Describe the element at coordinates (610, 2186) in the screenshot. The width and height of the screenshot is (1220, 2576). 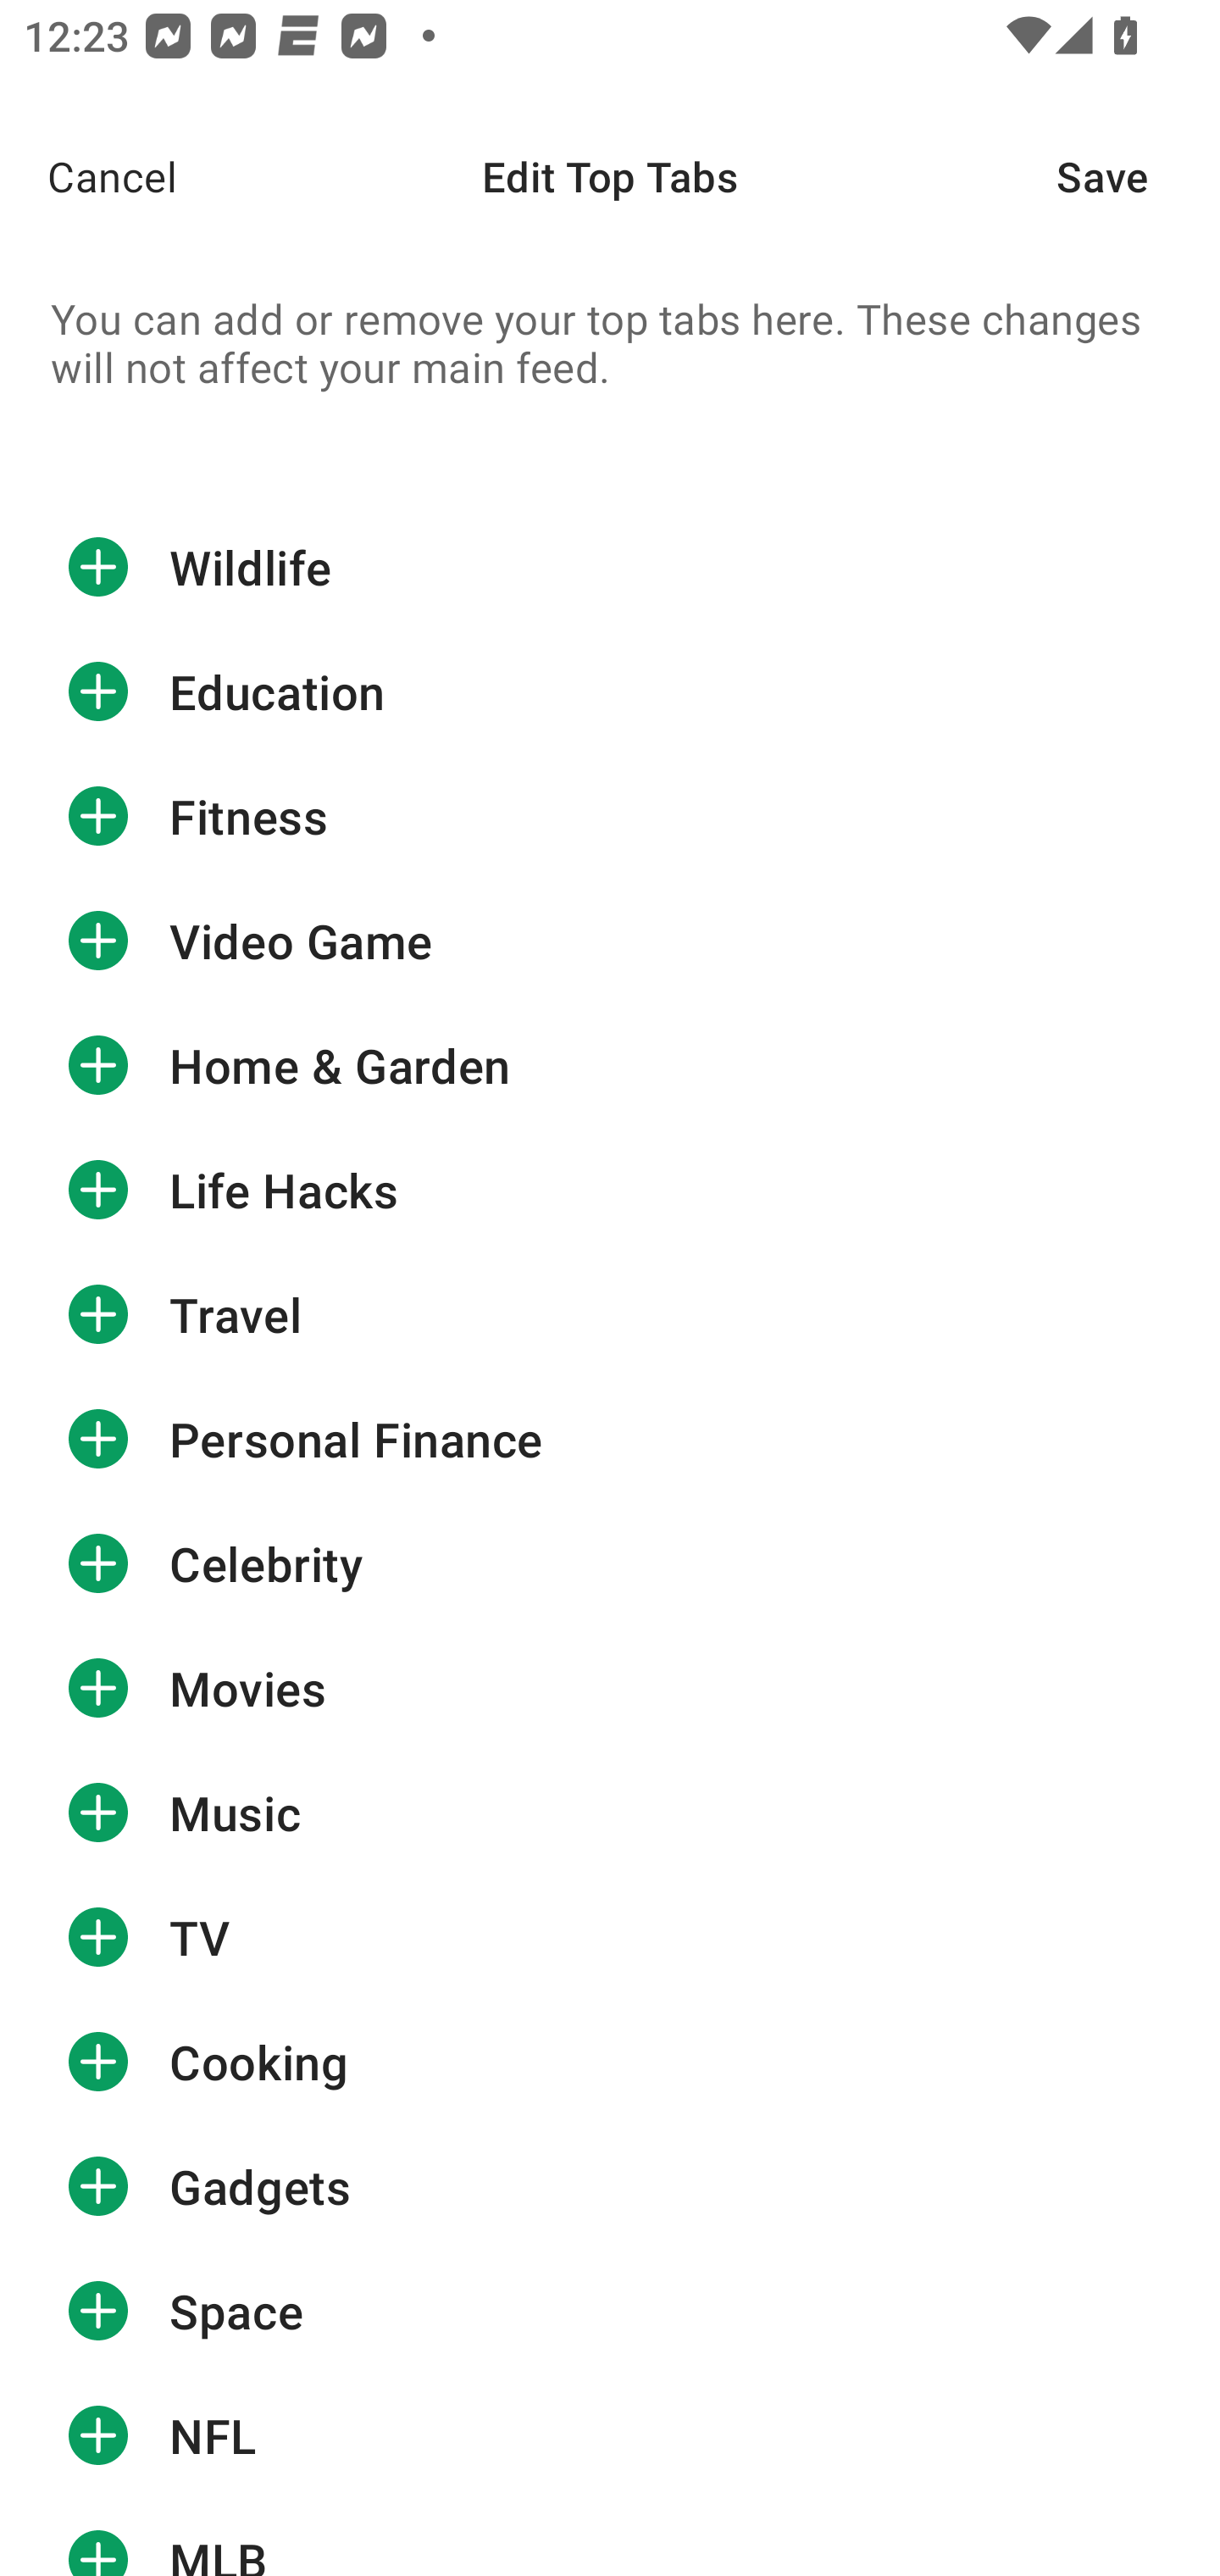
I see `Gadgets` at that location.